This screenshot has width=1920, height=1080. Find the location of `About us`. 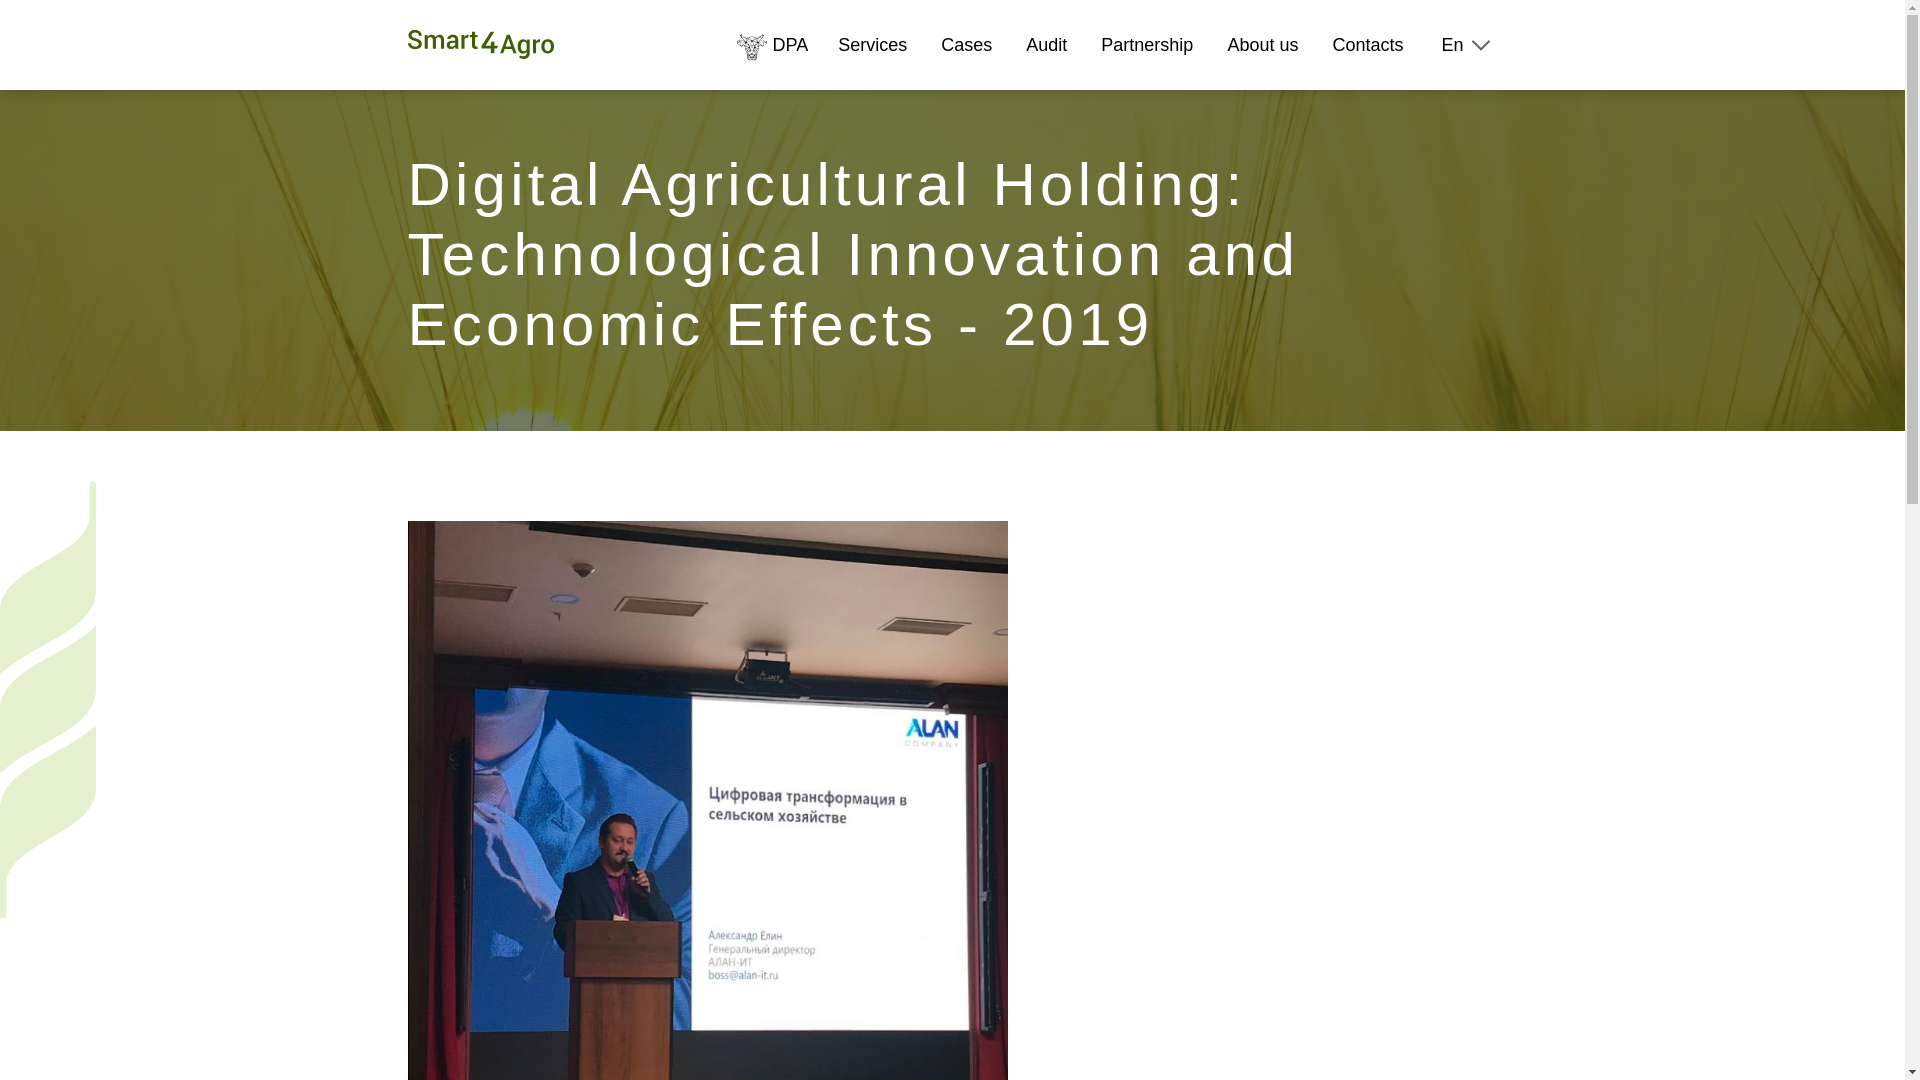

About us is located at coordinates (1262, 45).